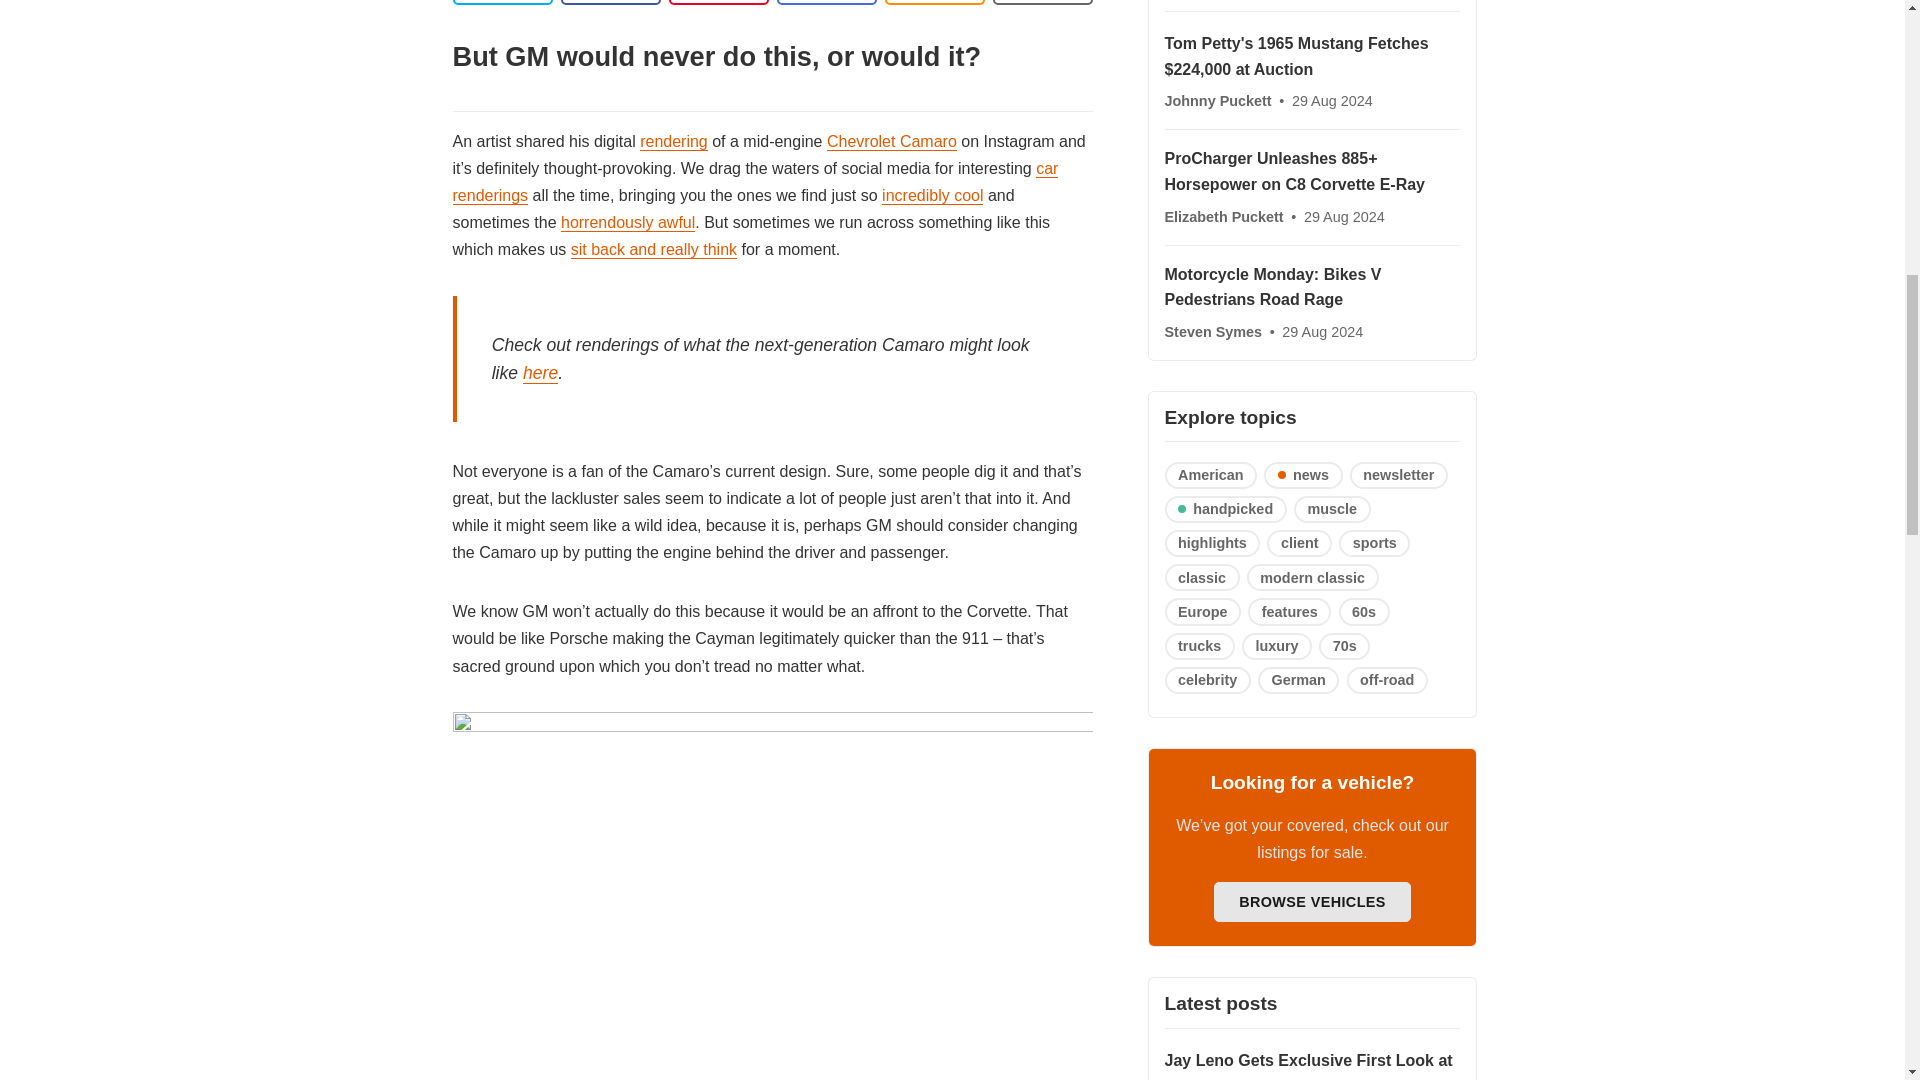 The height and width of the screenshot is (1080, 1920). I want to click on Bookmark, so click(1042, 2).